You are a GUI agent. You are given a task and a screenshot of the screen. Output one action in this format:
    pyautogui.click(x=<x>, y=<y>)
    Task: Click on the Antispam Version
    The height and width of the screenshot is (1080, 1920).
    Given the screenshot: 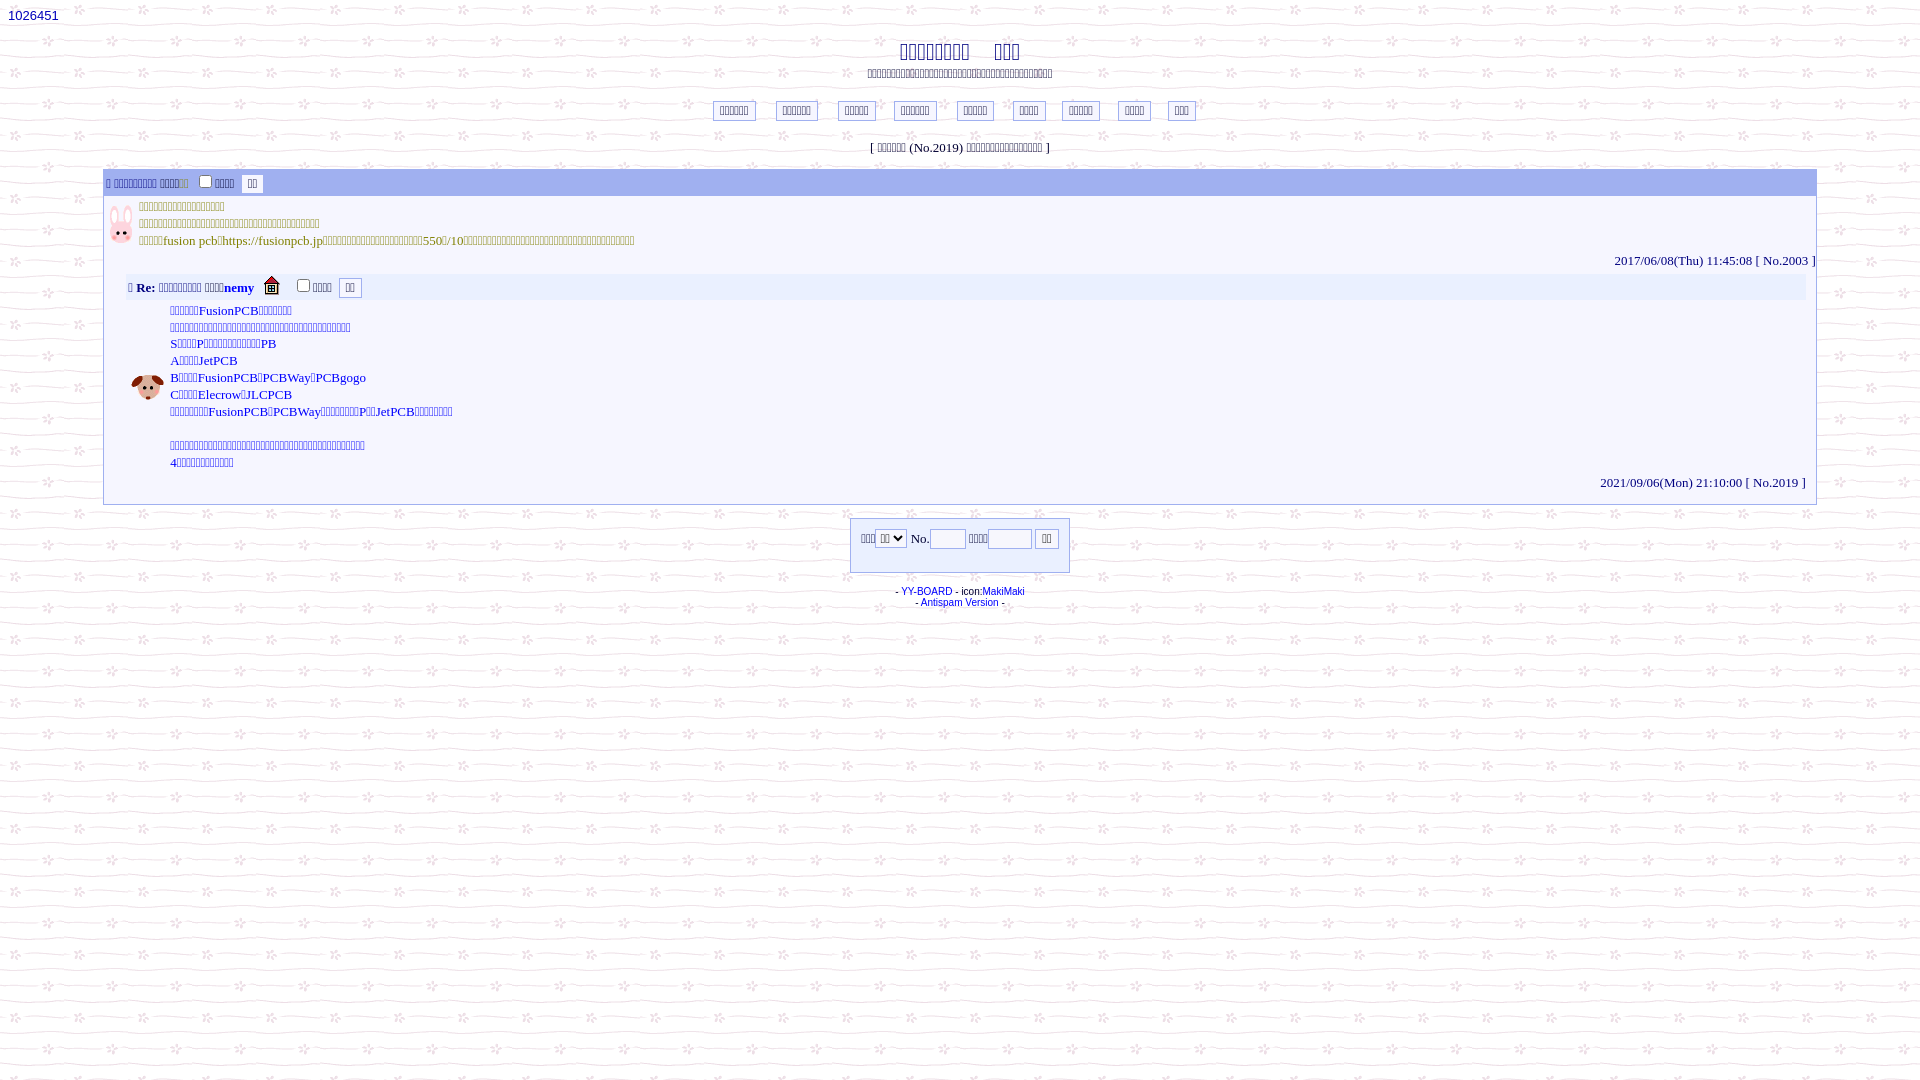 What is the action you would take?
    pyautogui.click(x=960, y=602)
    